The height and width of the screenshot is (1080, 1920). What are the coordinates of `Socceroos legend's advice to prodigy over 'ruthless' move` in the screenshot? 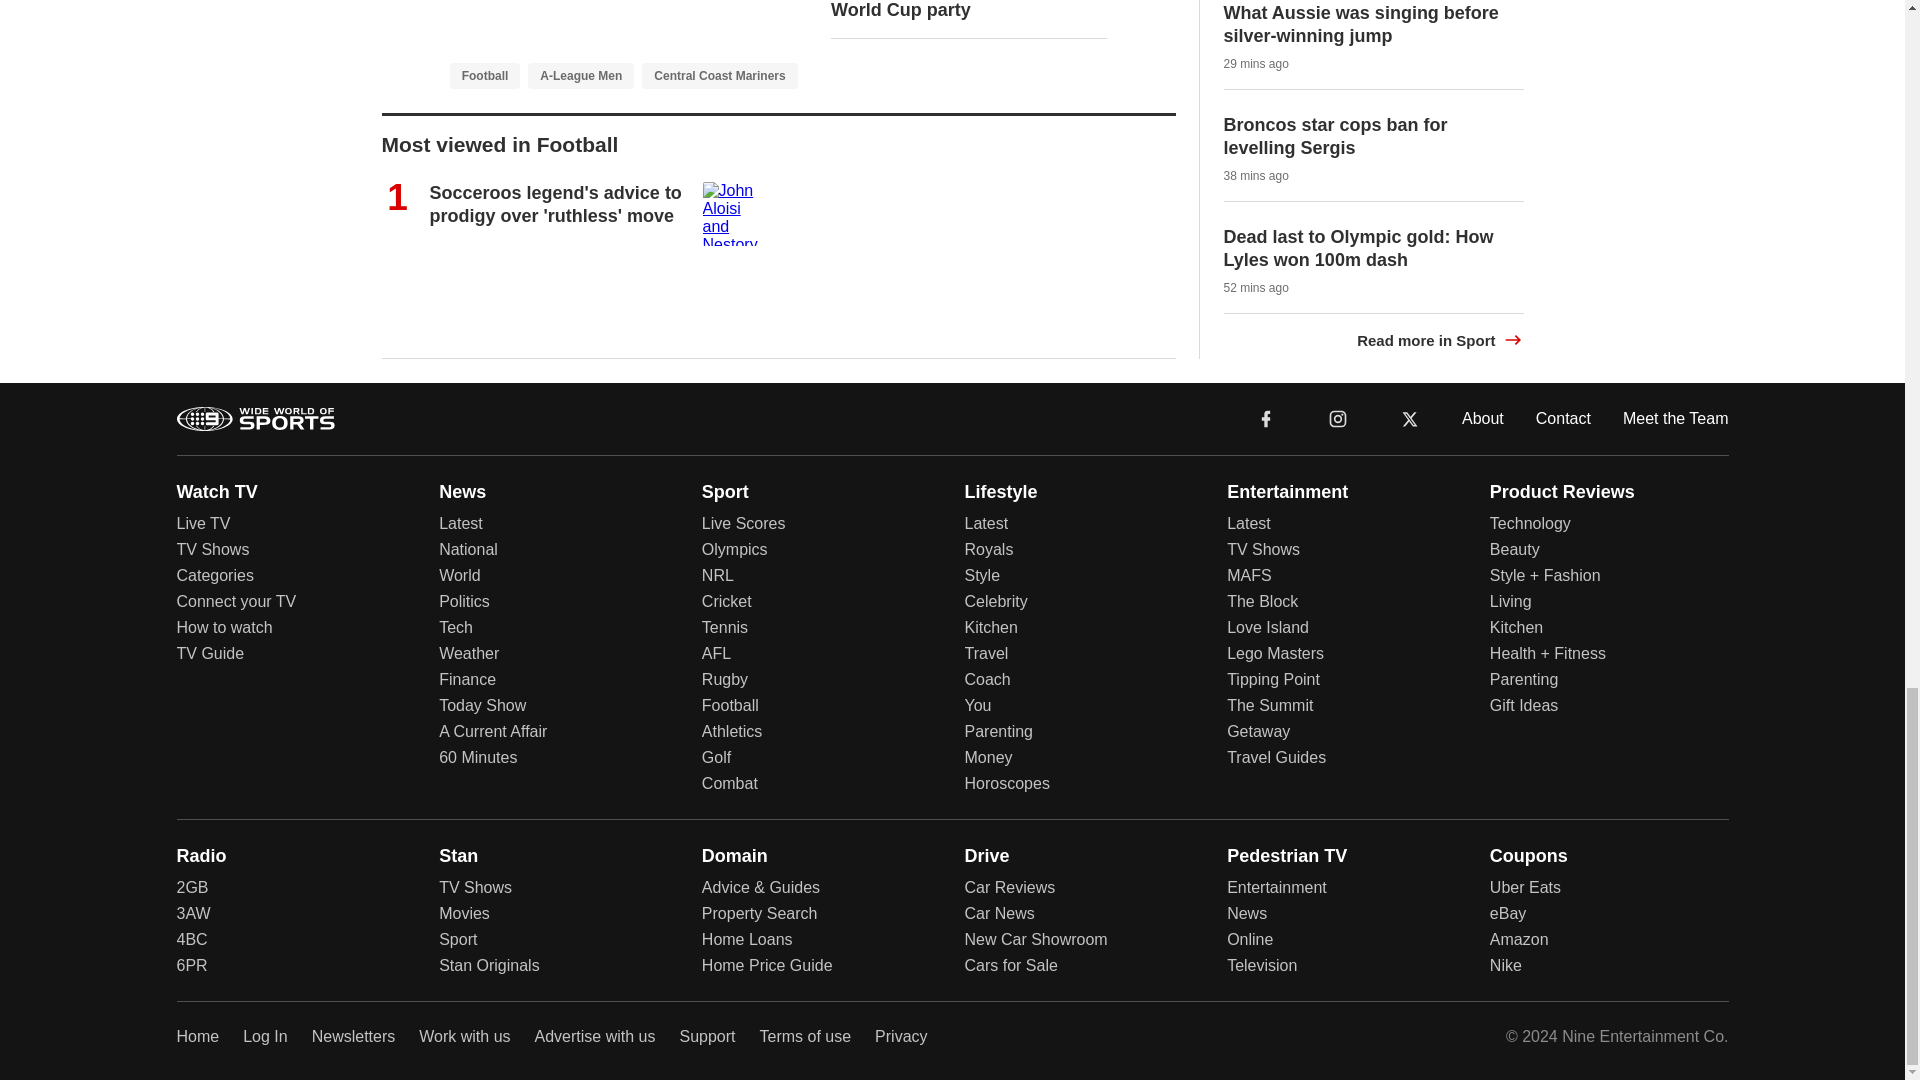 It's located at (556, 204).